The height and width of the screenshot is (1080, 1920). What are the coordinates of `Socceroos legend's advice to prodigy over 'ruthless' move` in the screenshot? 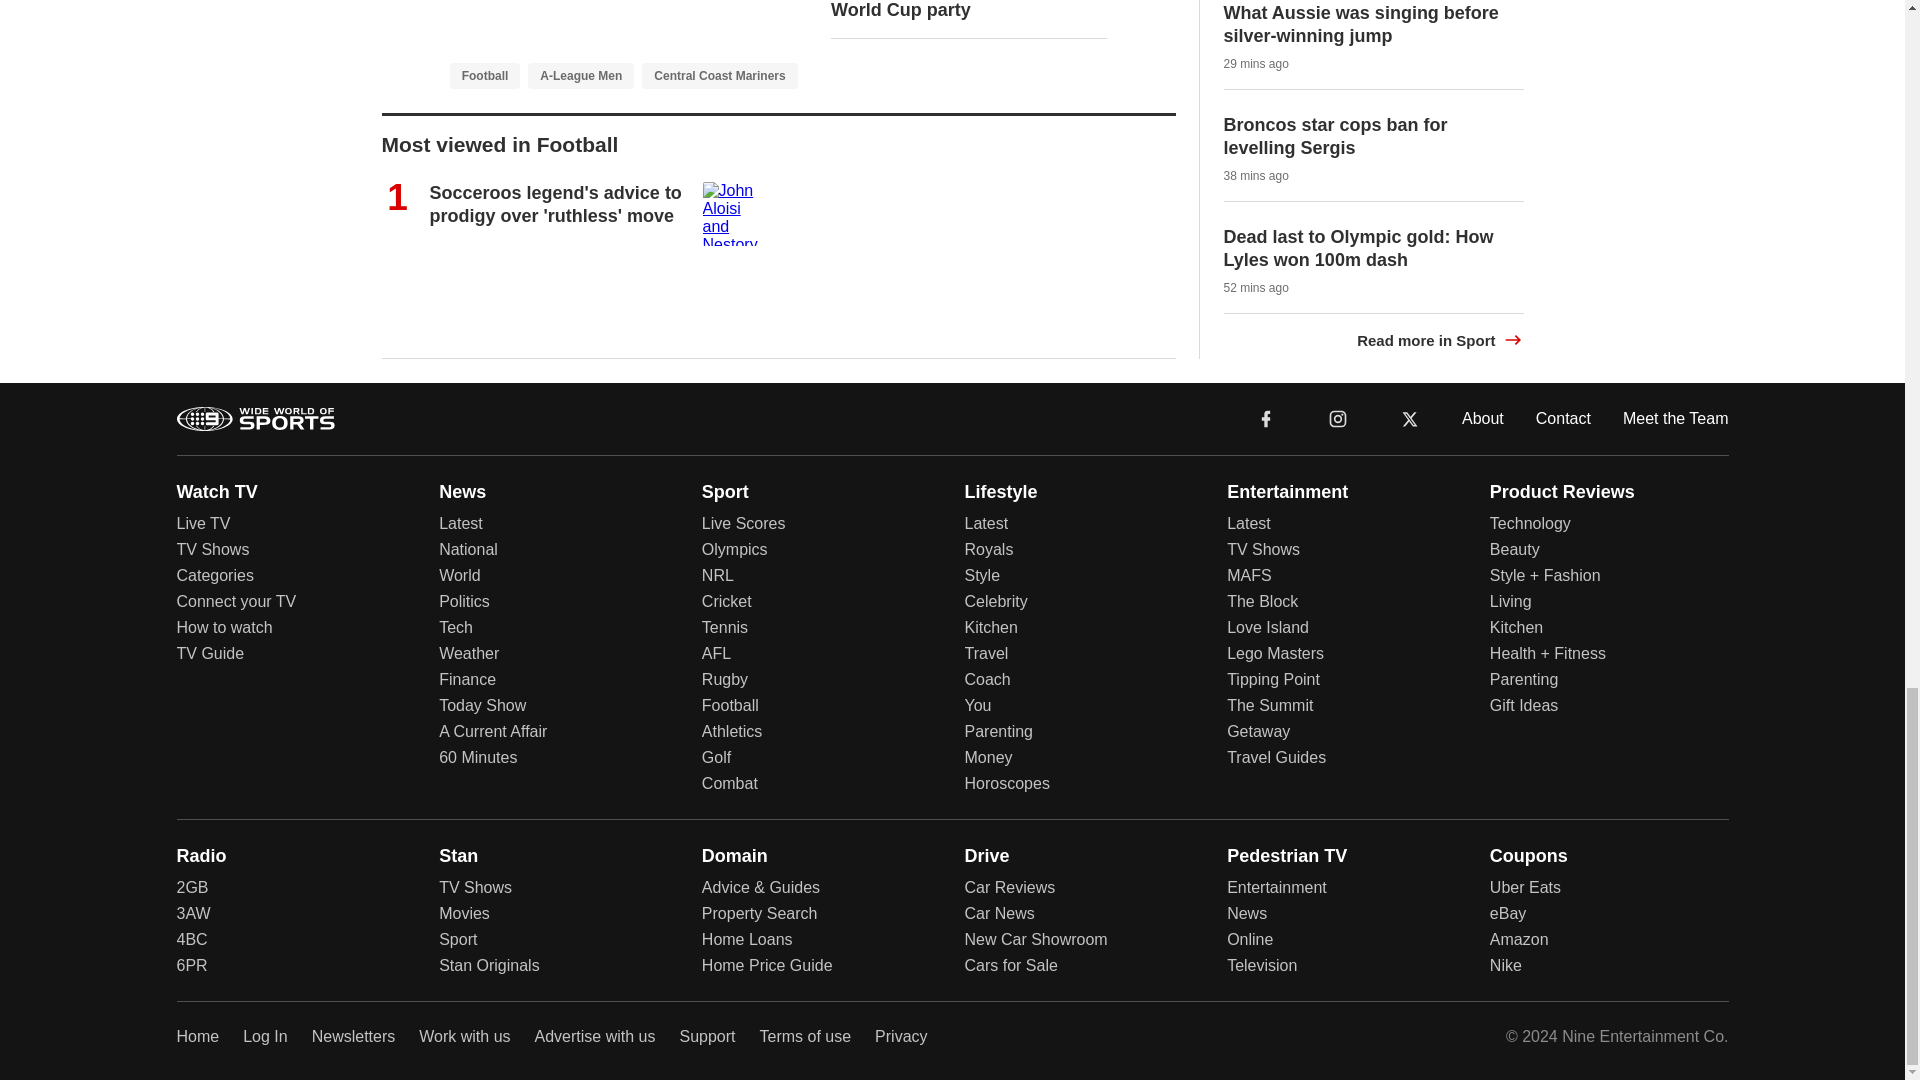 It's located at (556, 204).